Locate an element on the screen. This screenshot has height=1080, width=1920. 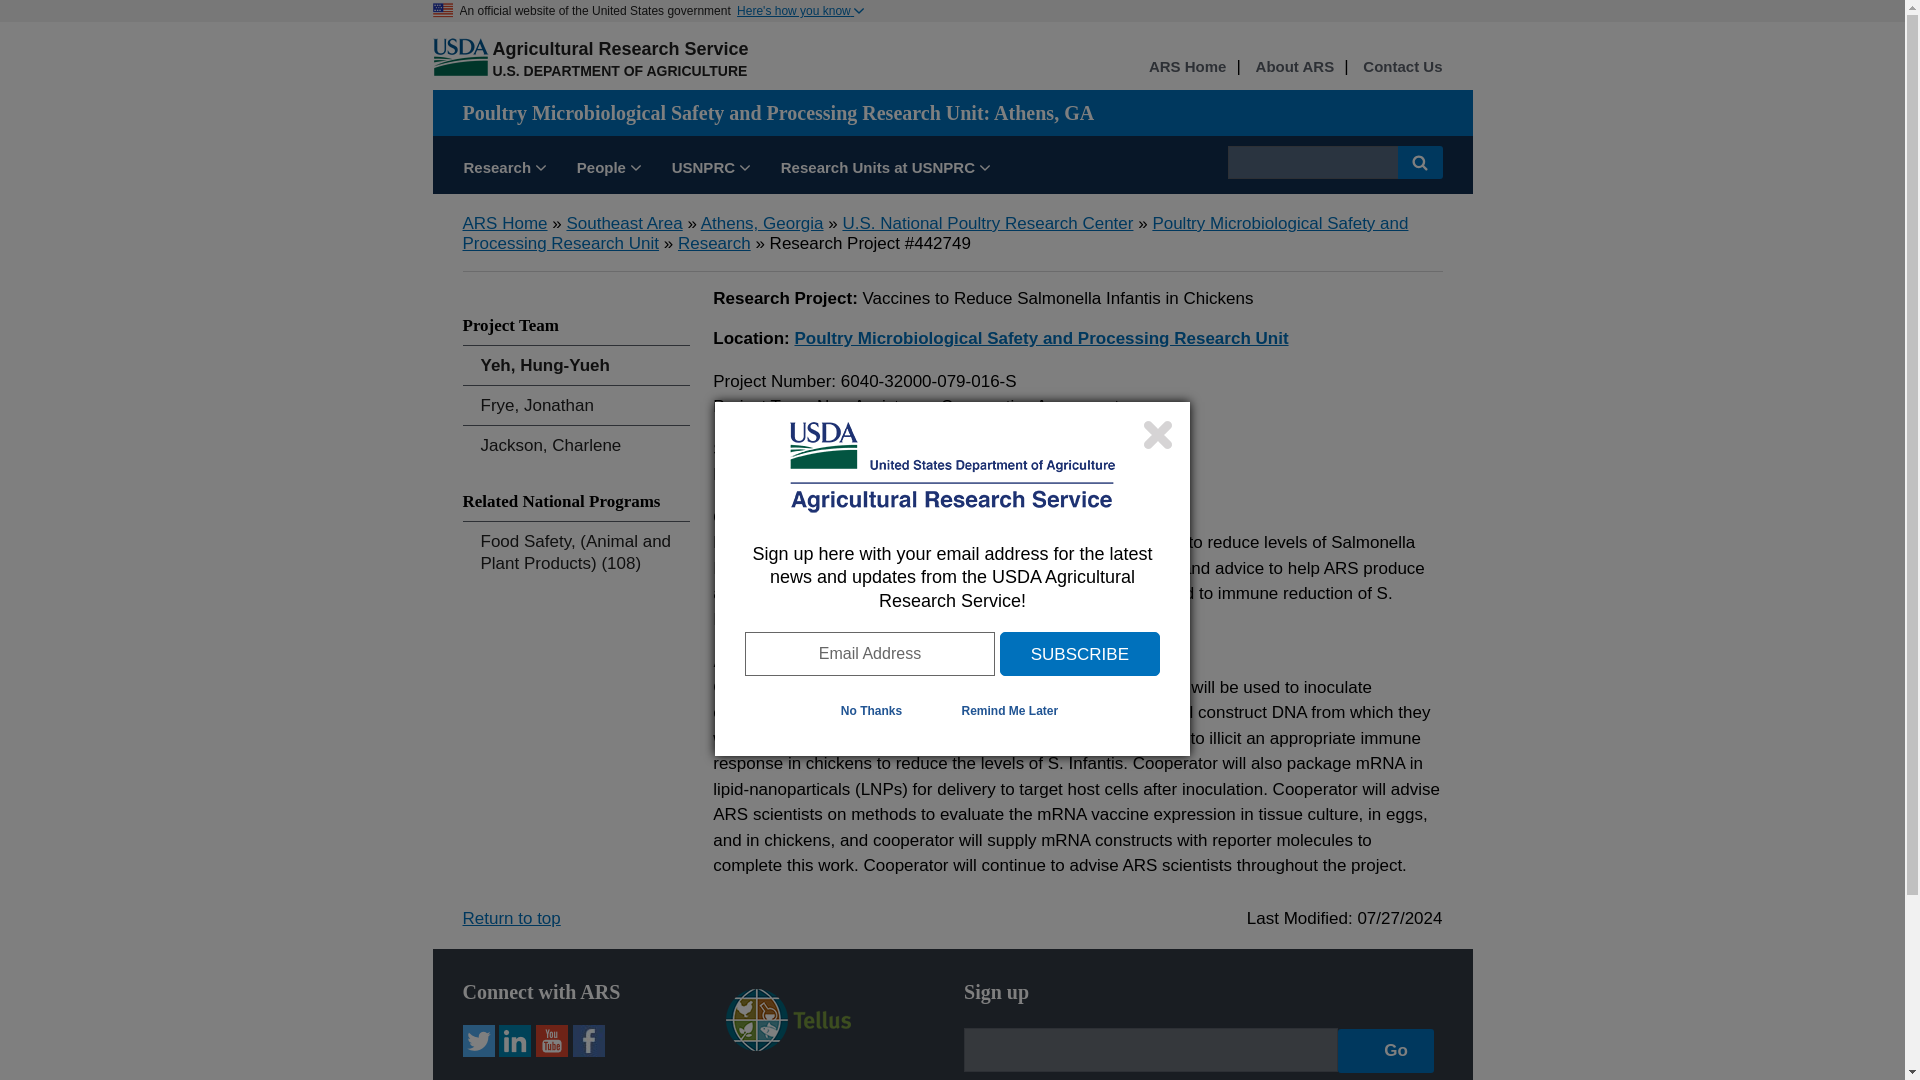
Email Address is located at coordinates (869, 654).